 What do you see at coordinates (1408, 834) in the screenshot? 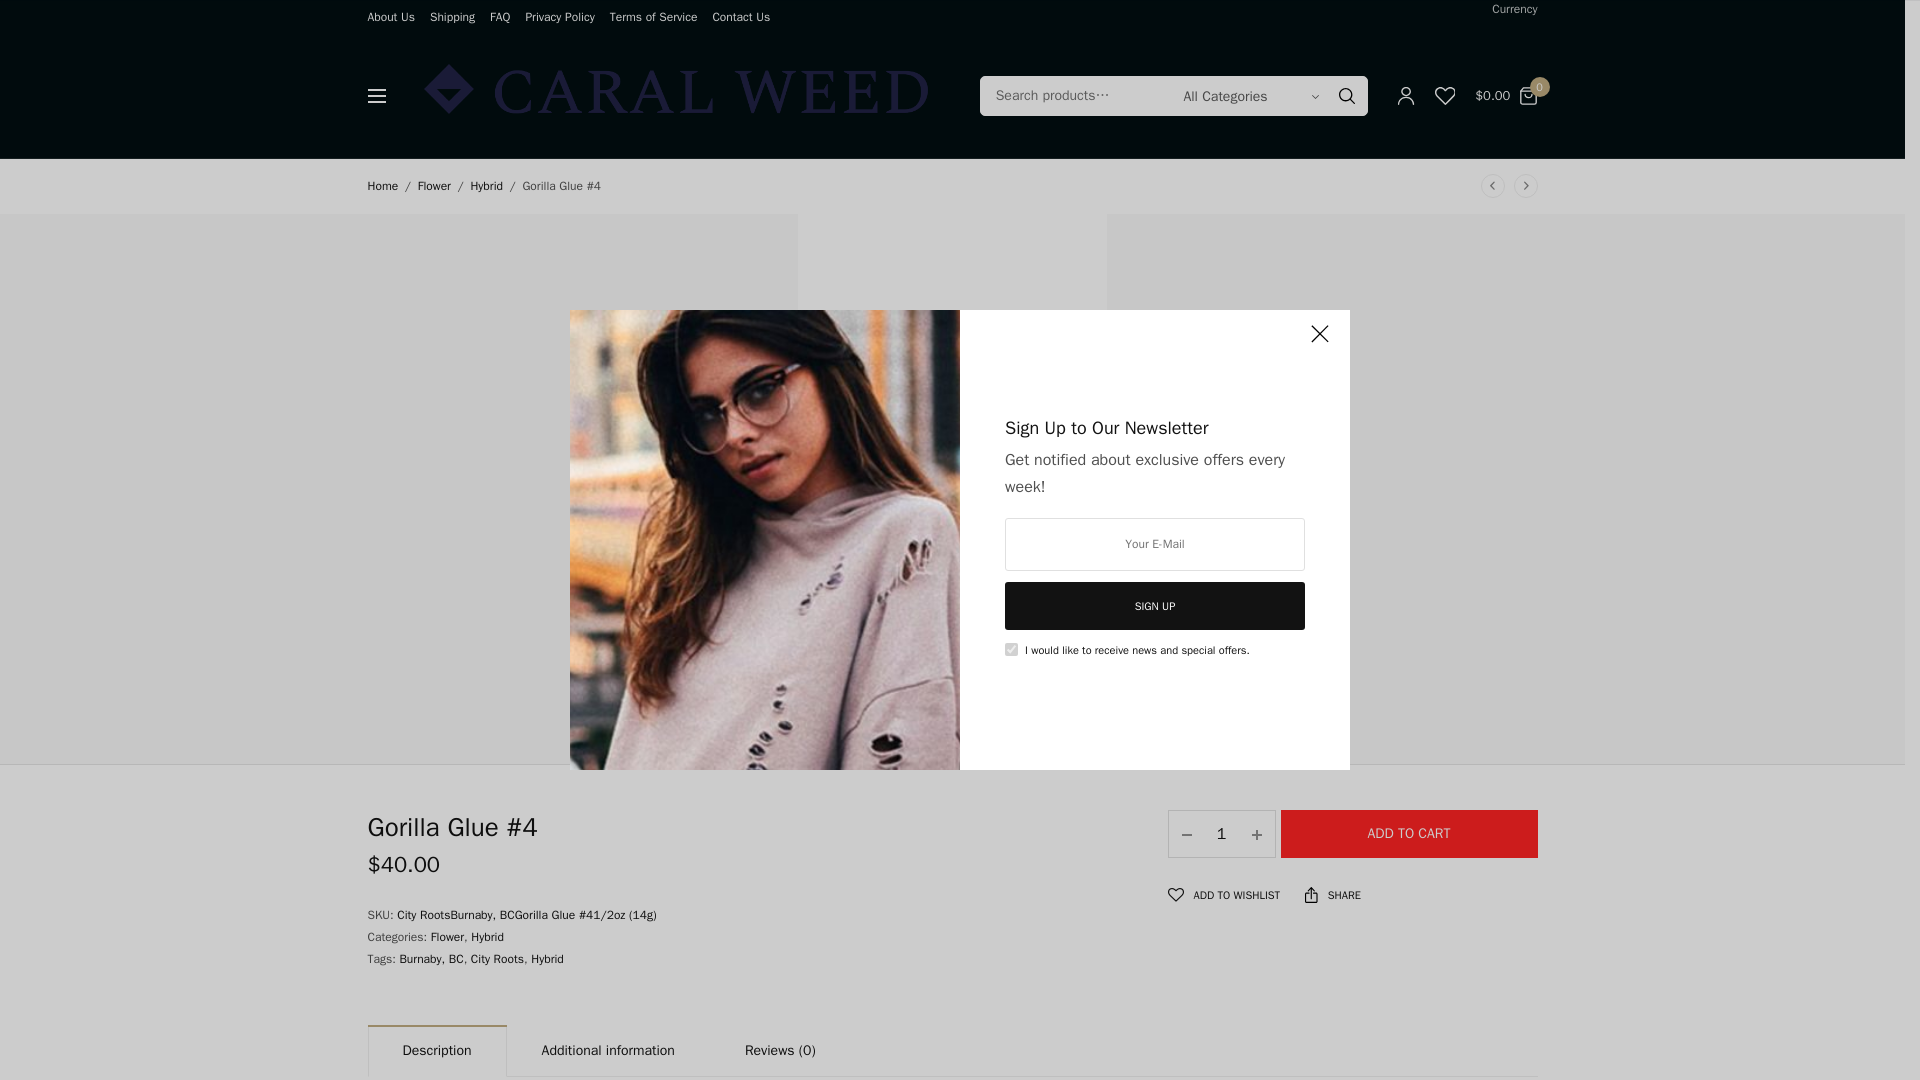
I see `ADD TO CART` at bounding box center [1408, 834].